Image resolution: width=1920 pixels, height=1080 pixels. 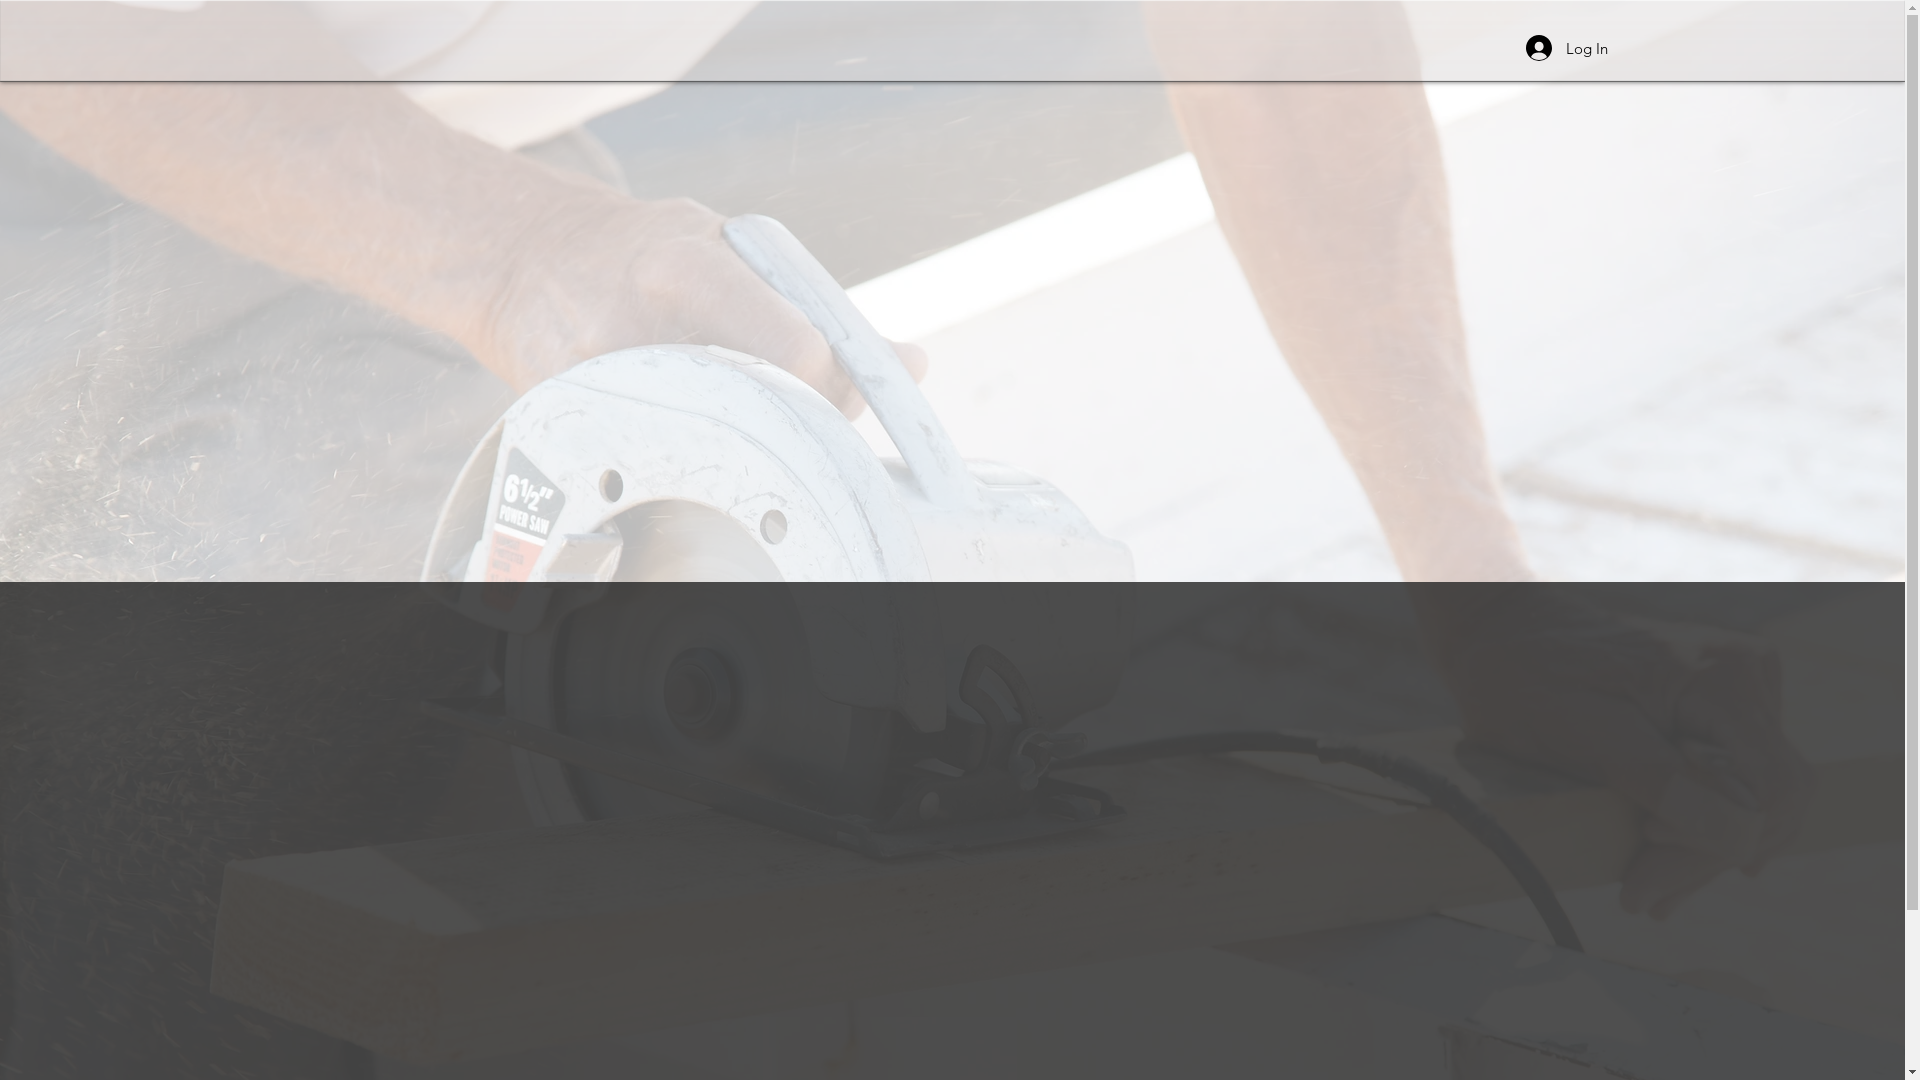 What do you see at coordinates (1567, 48) in the screenshot?
I see `Log In` at bounding box center [1567, 48].